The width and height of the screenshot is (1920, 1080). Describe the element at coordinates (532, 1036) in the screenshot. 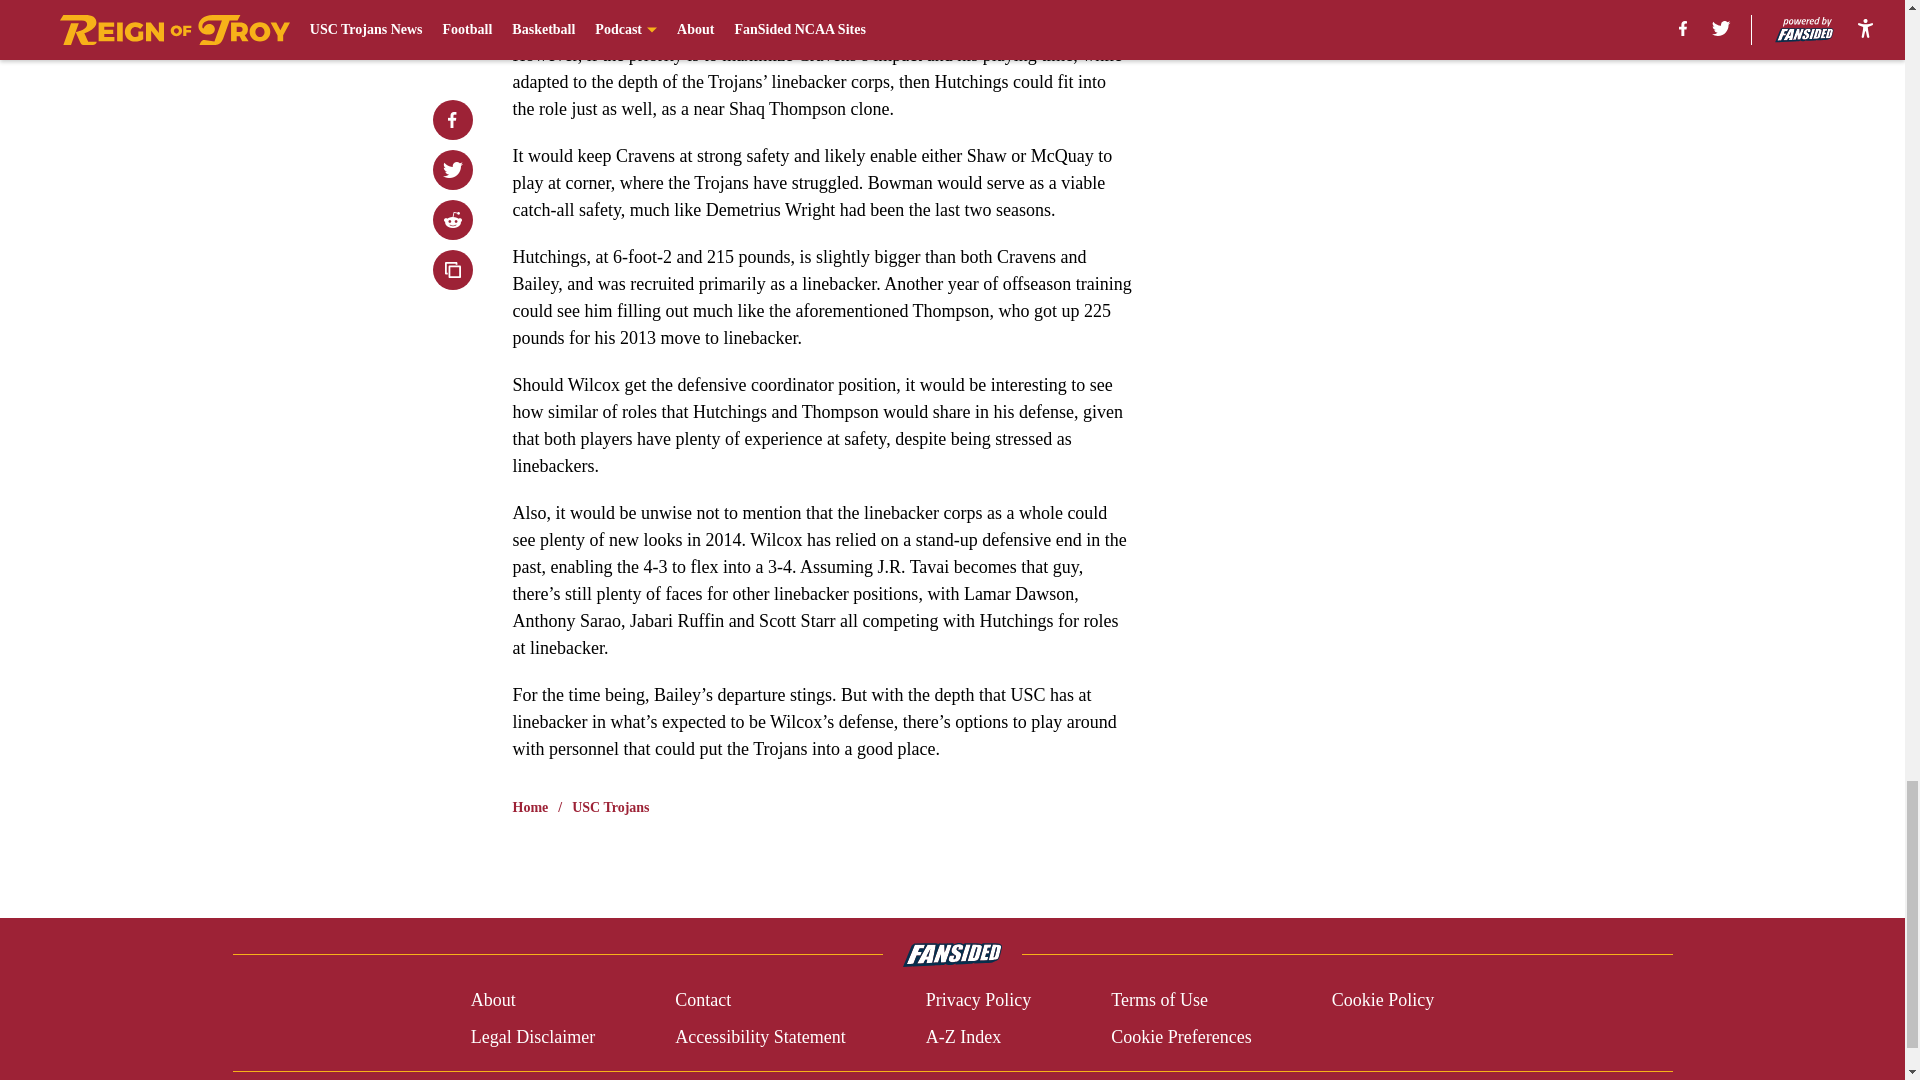

I see `Legal Disclaimer` at that location.